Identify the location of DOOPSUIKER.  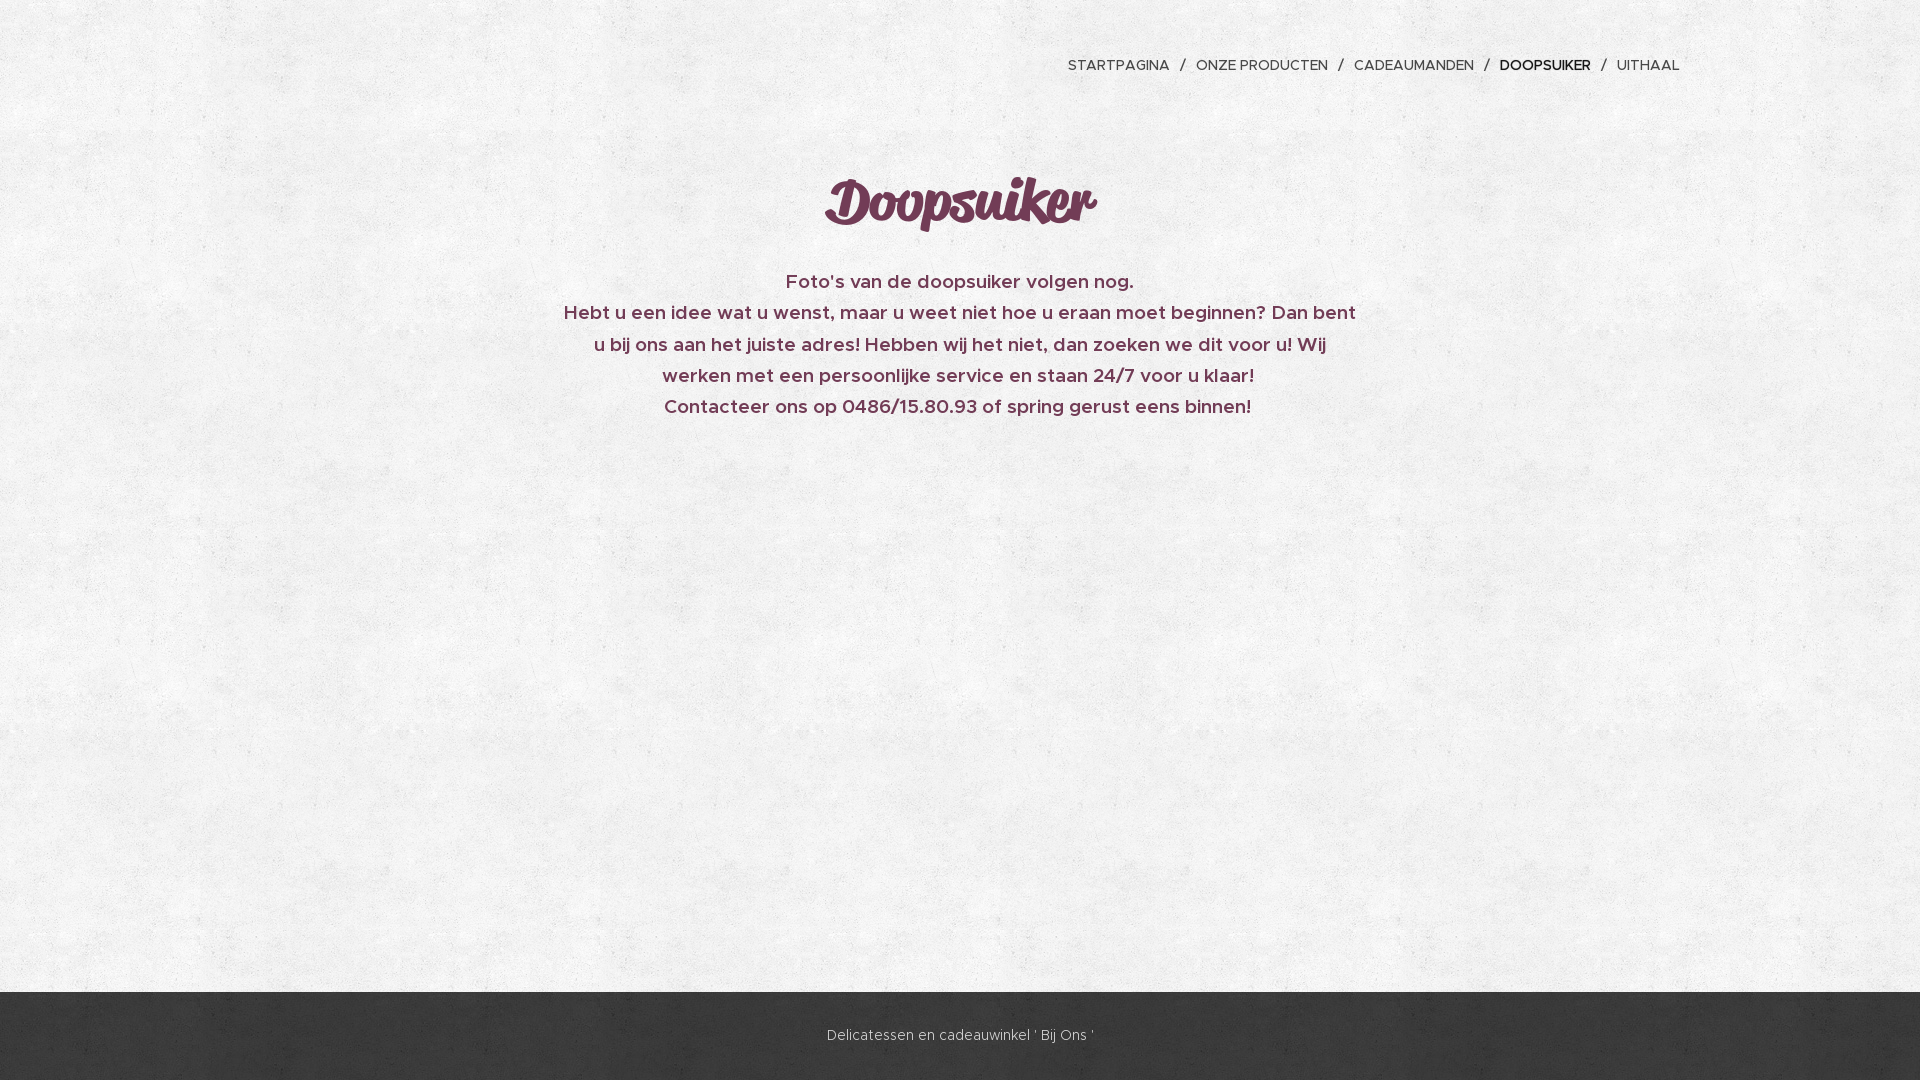
(1548, 65).